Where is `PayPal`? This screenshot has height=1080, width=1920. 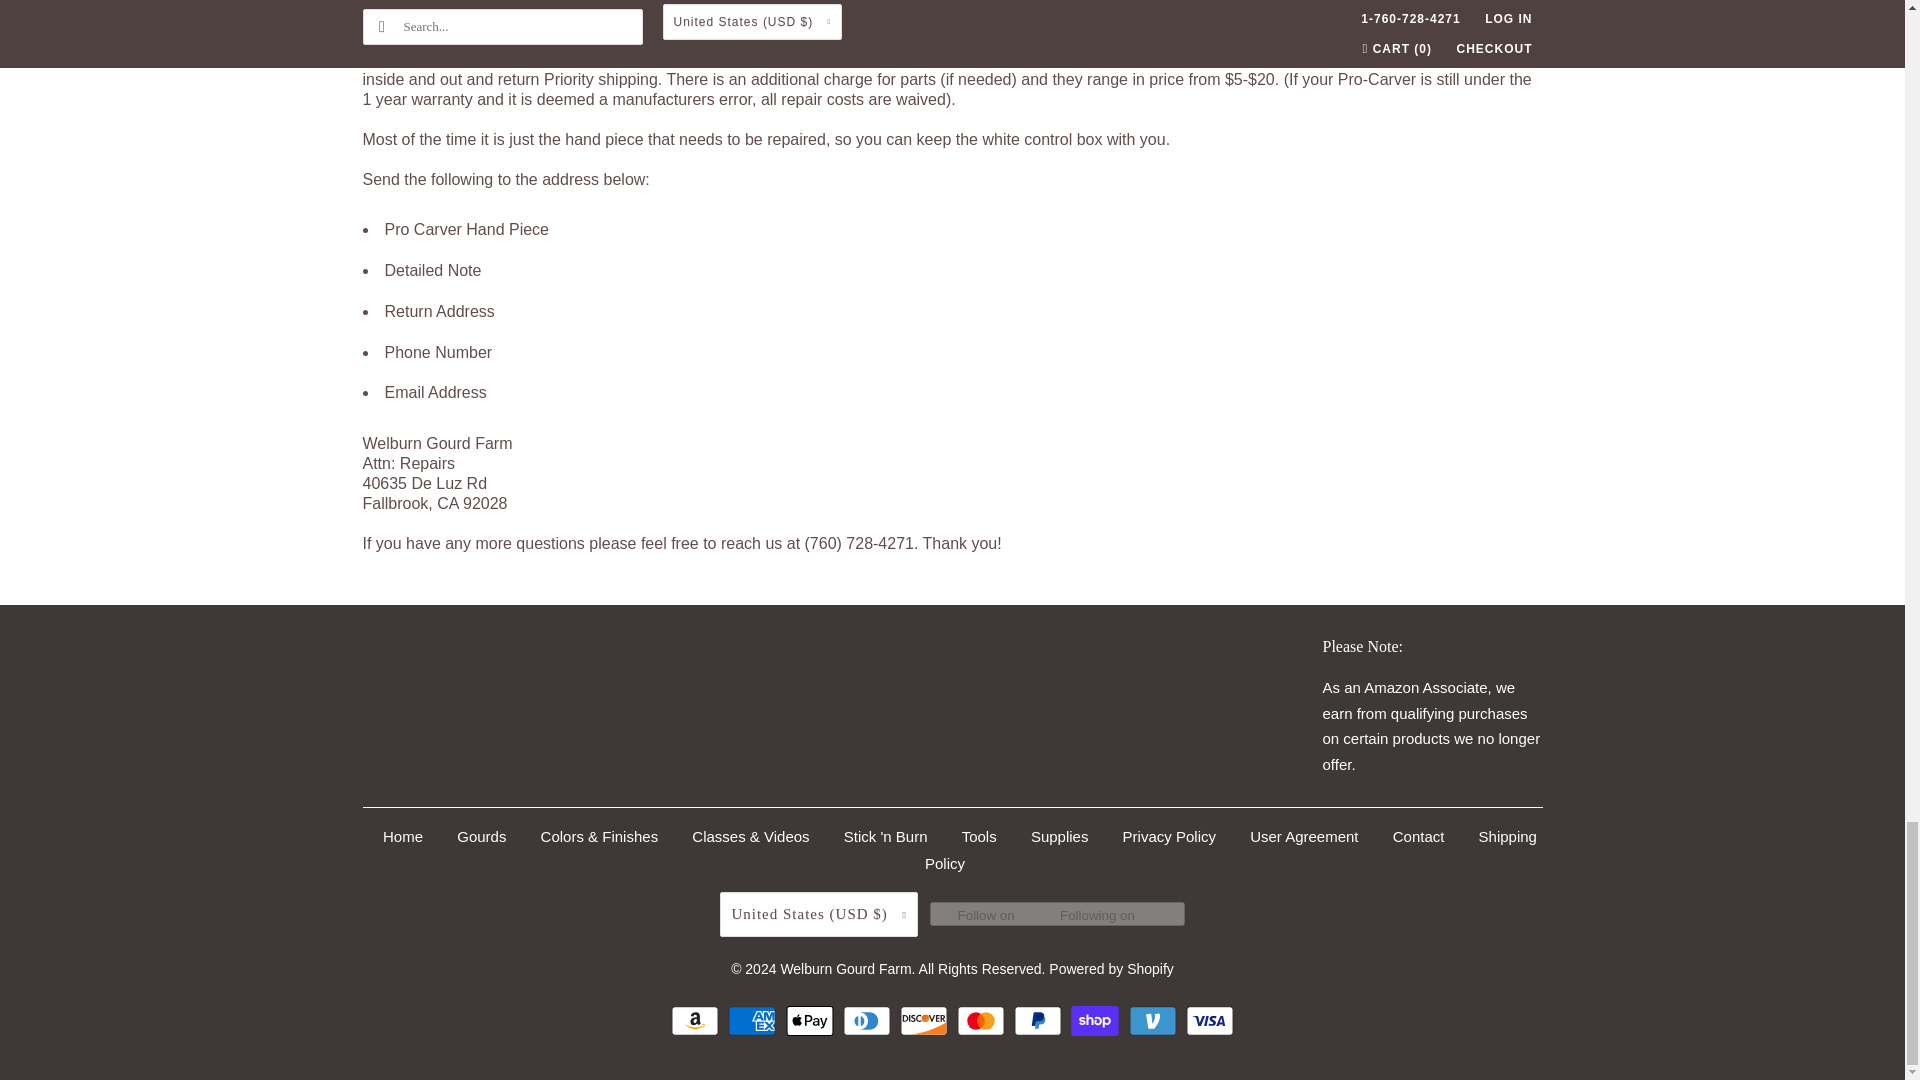
PayPal is located at coordinates (1040, 1020).